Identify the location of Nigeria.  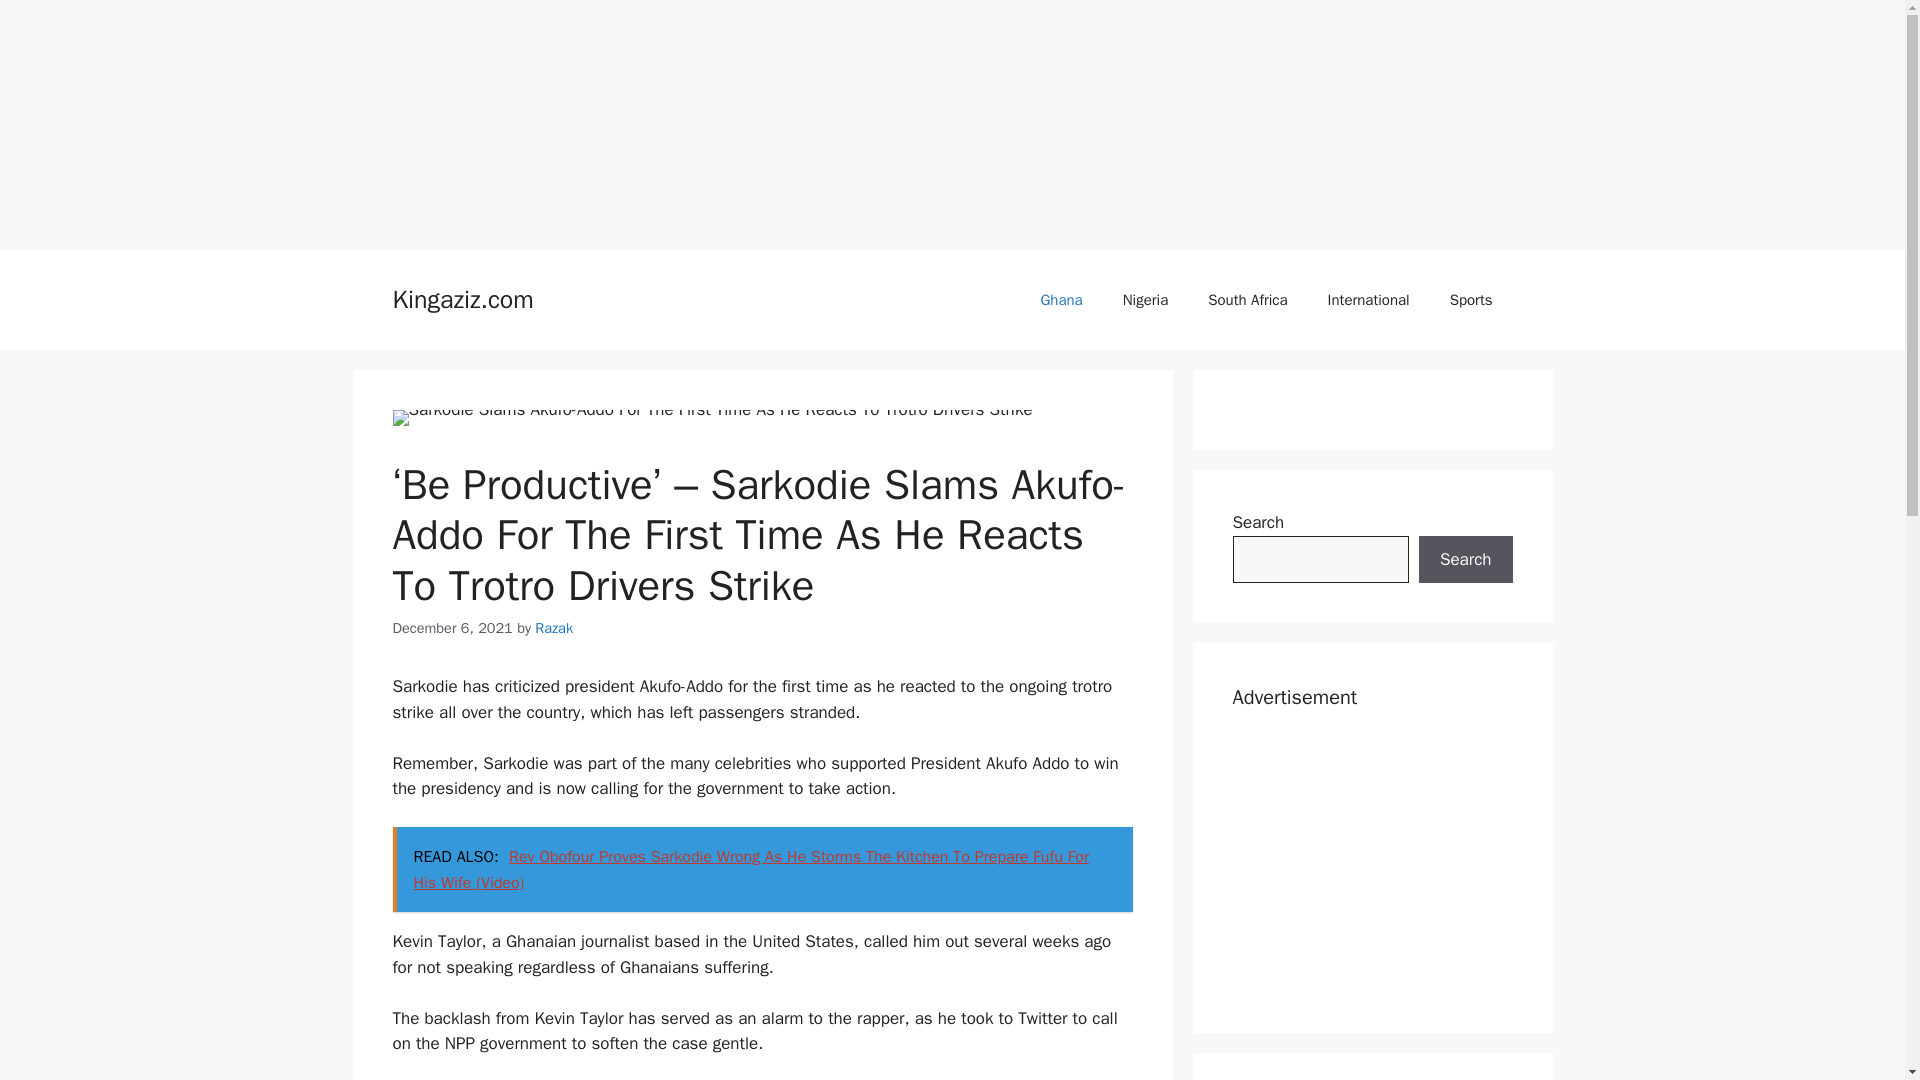
(1145, 300).